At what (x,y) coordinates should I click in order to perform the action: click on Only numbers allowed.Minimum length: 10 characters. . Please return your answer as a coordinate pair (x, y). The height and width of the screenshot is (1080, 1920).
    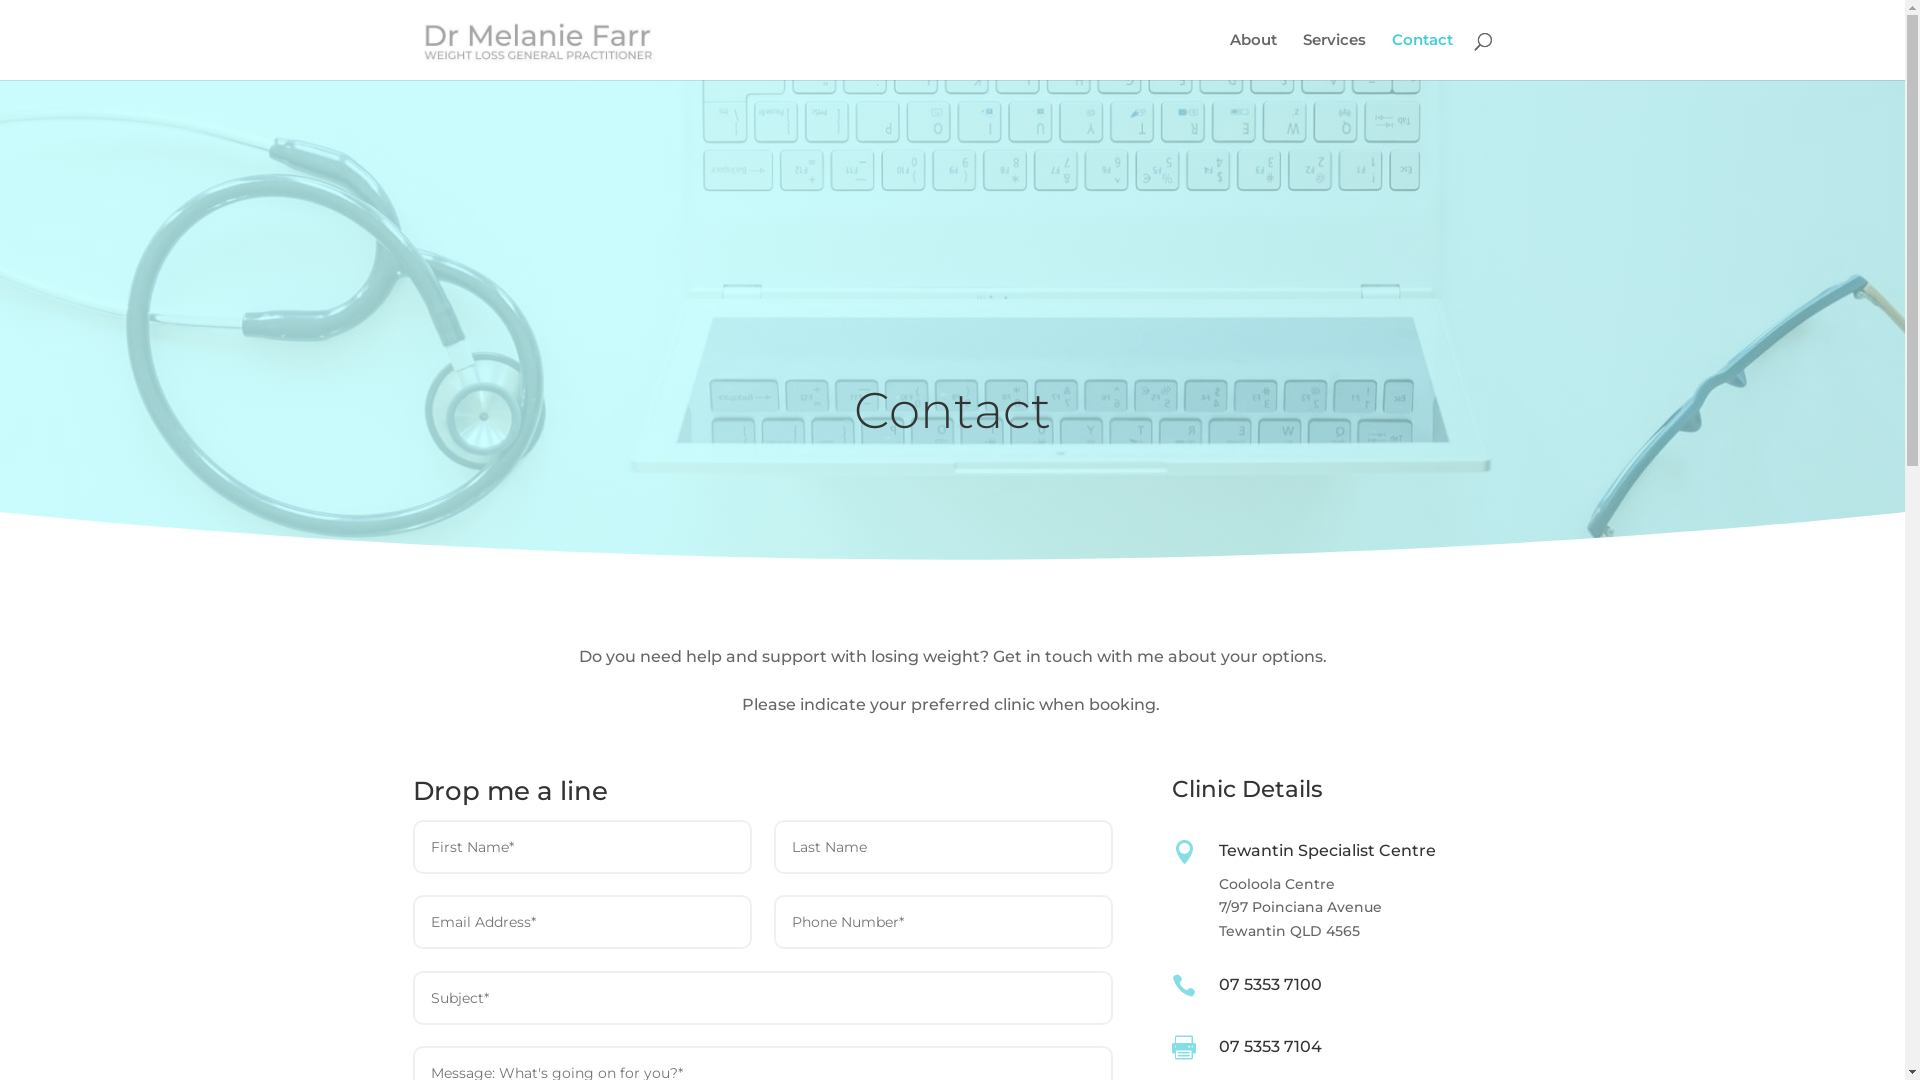
    Looking at the image, I should click on (944, 922).